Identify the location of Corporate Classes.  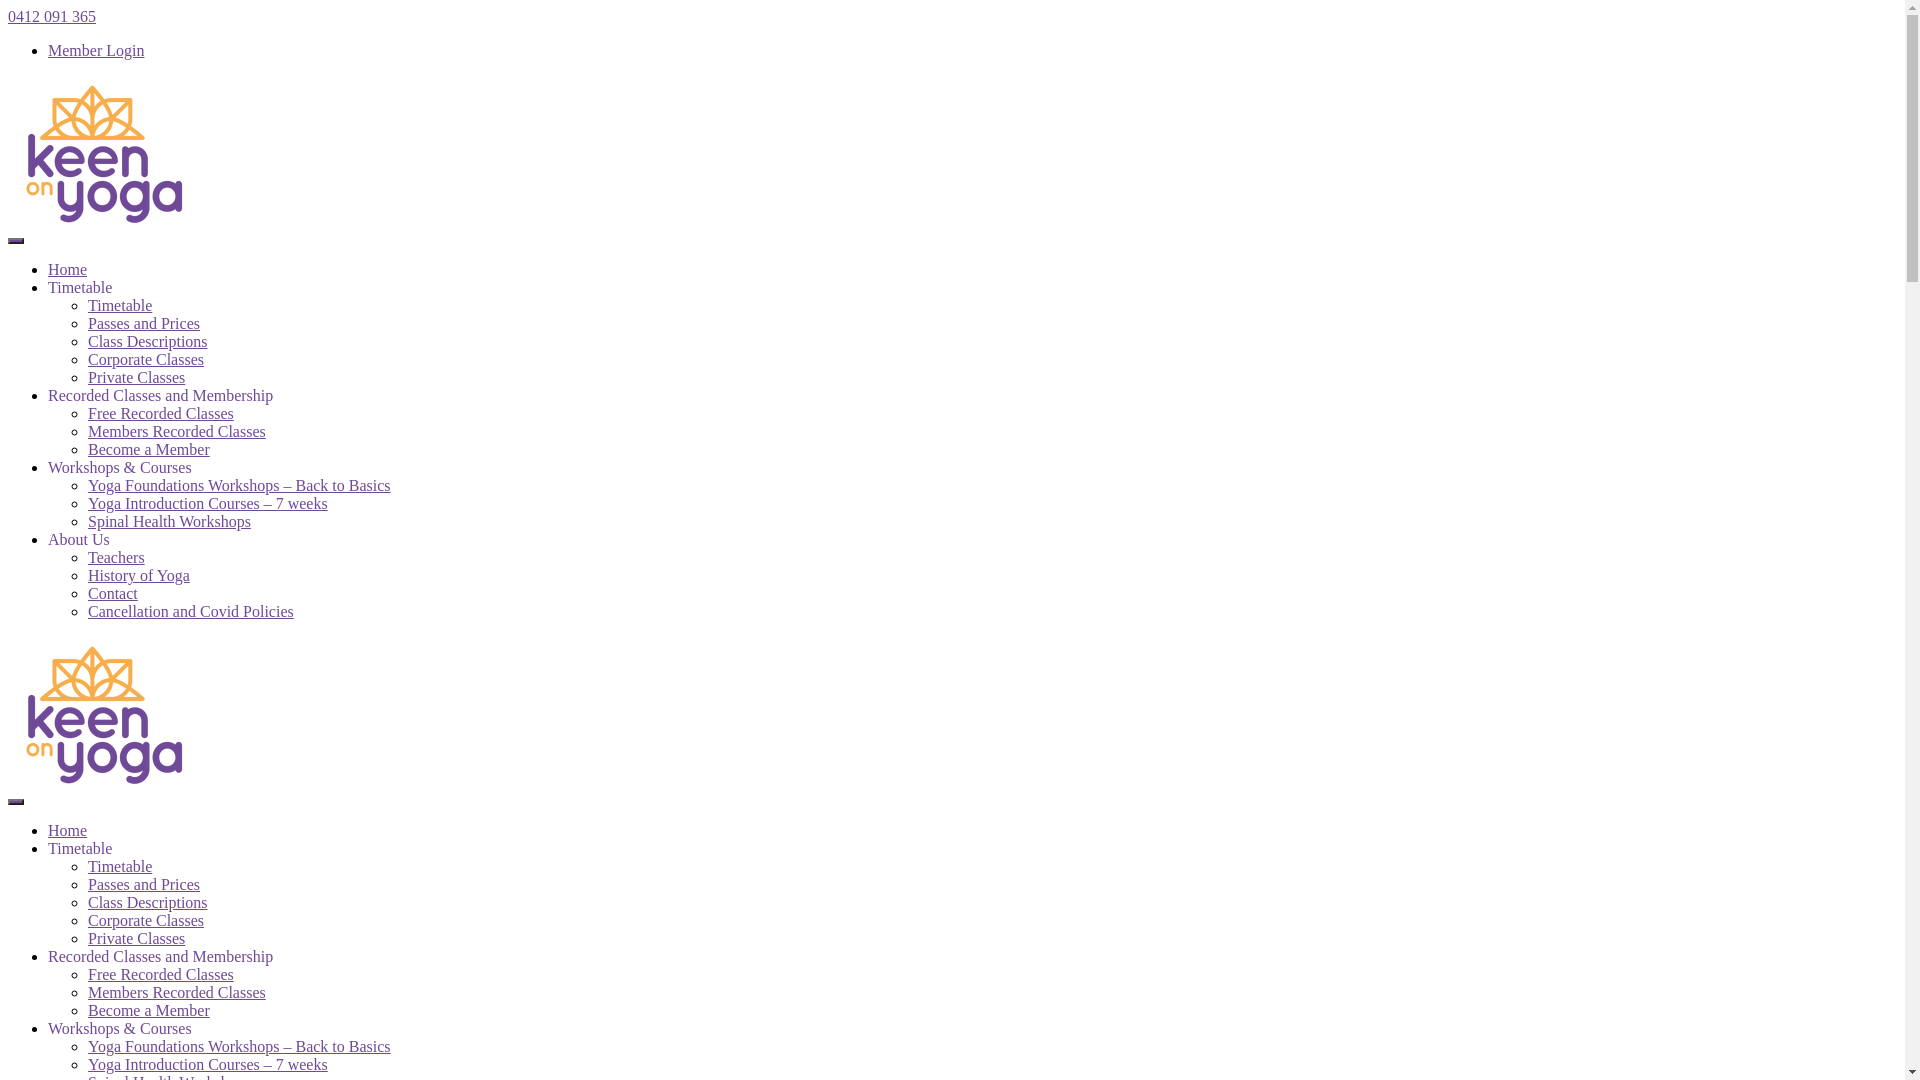
(146, 920).